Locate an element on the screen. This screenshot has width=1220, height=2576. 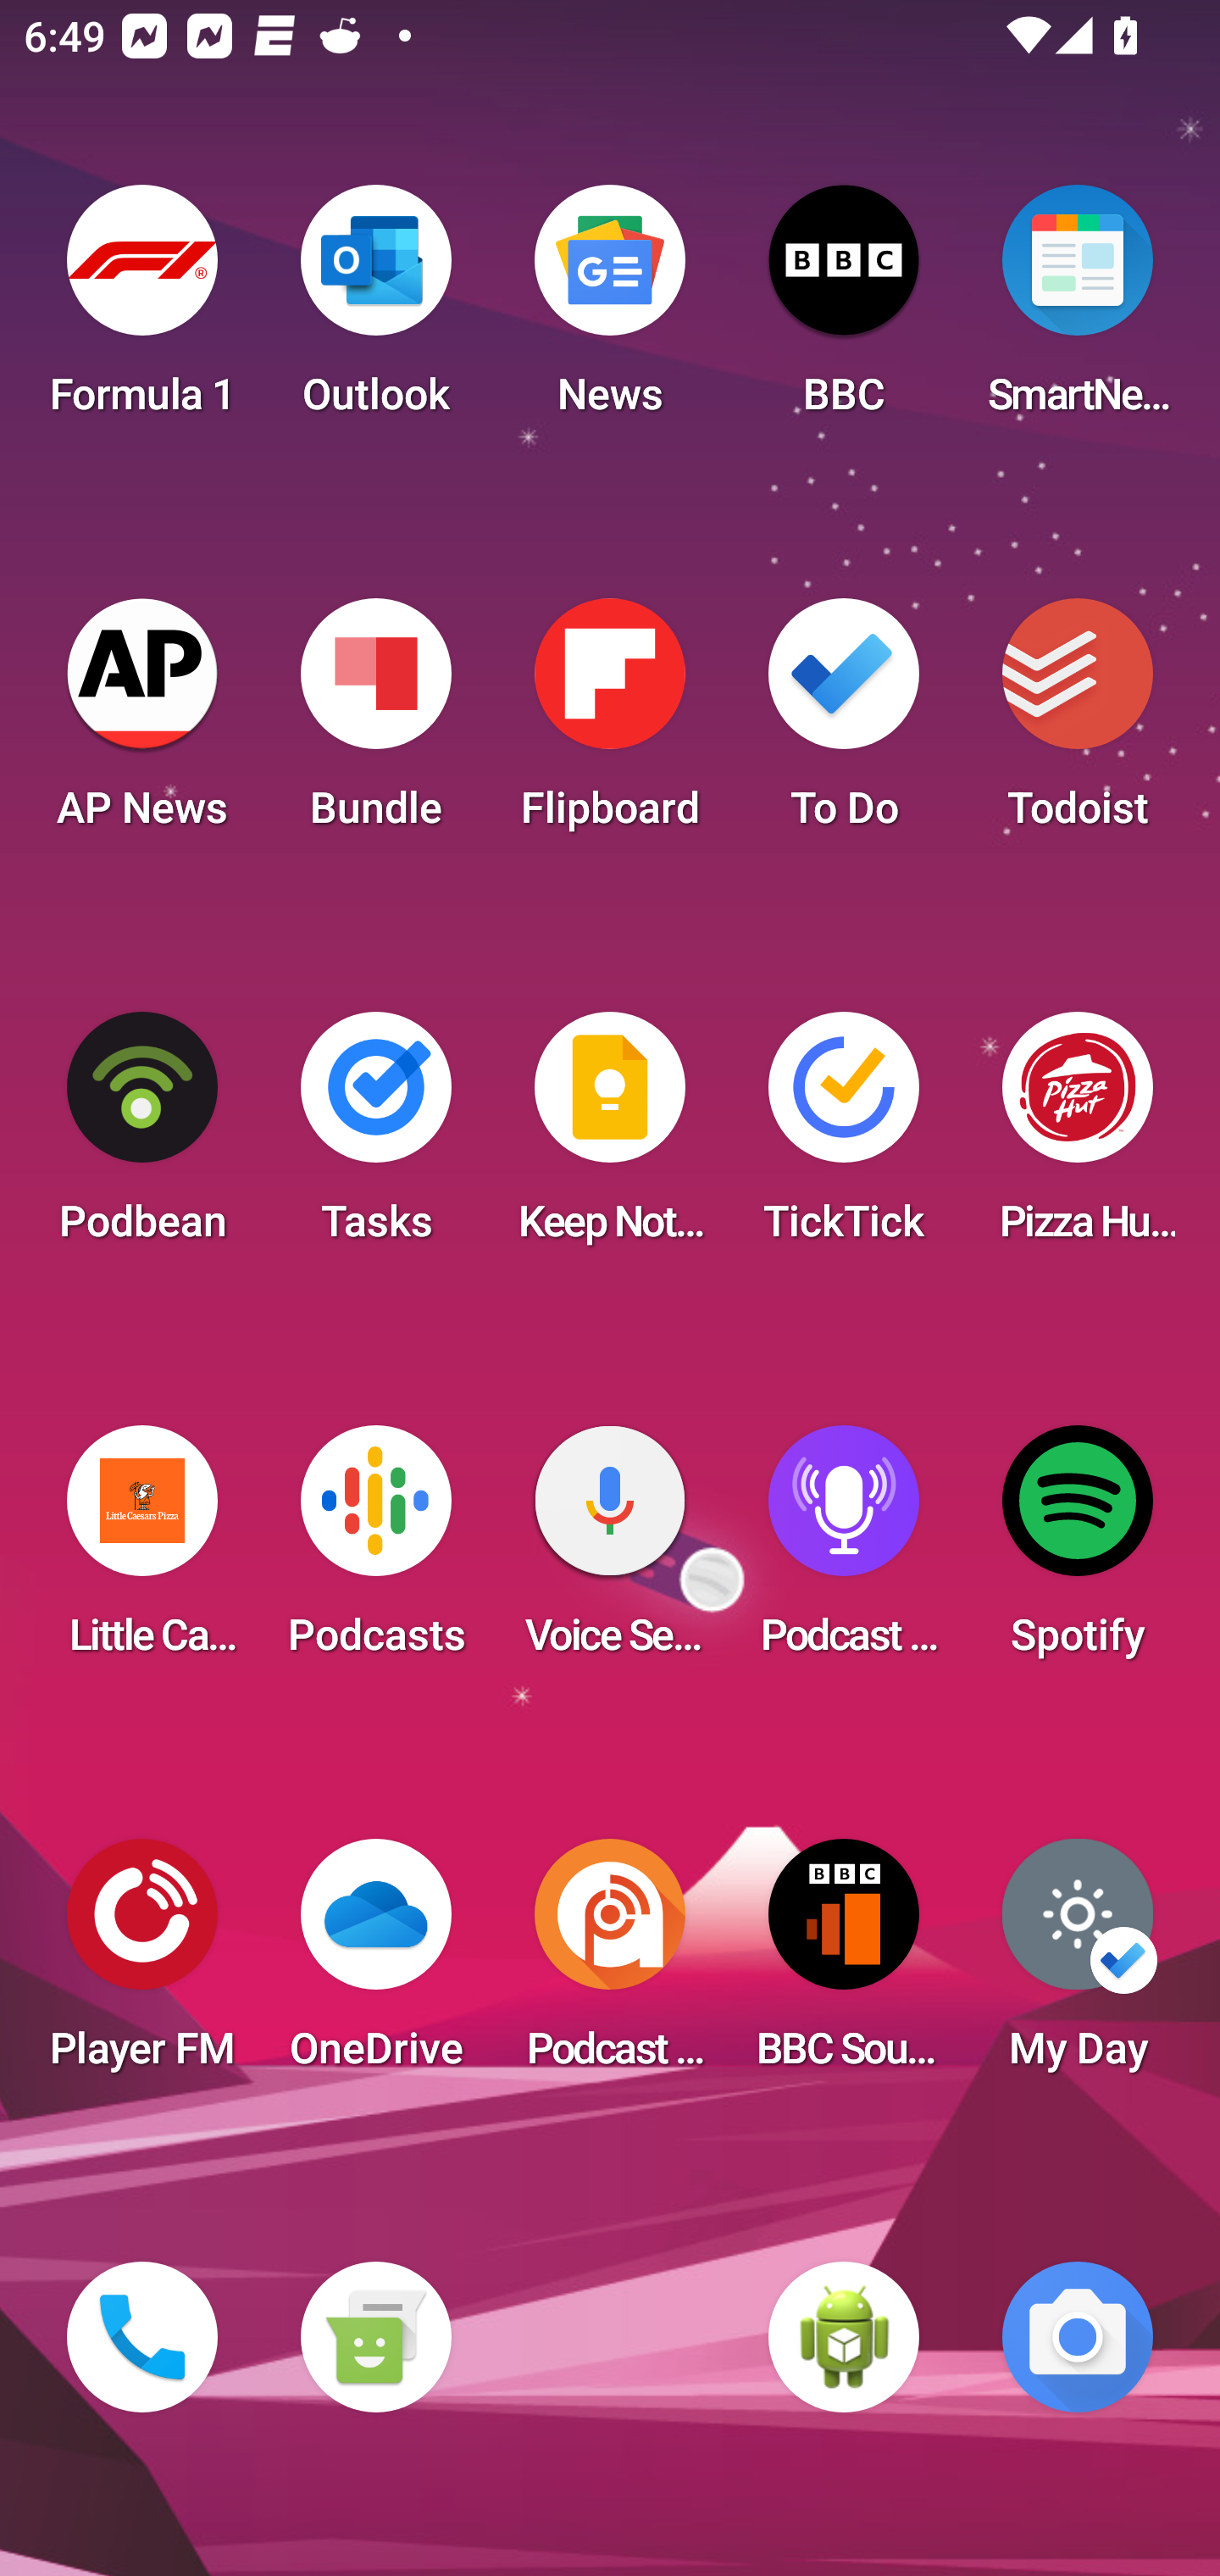
AP News is located at coordinates (142, 724).